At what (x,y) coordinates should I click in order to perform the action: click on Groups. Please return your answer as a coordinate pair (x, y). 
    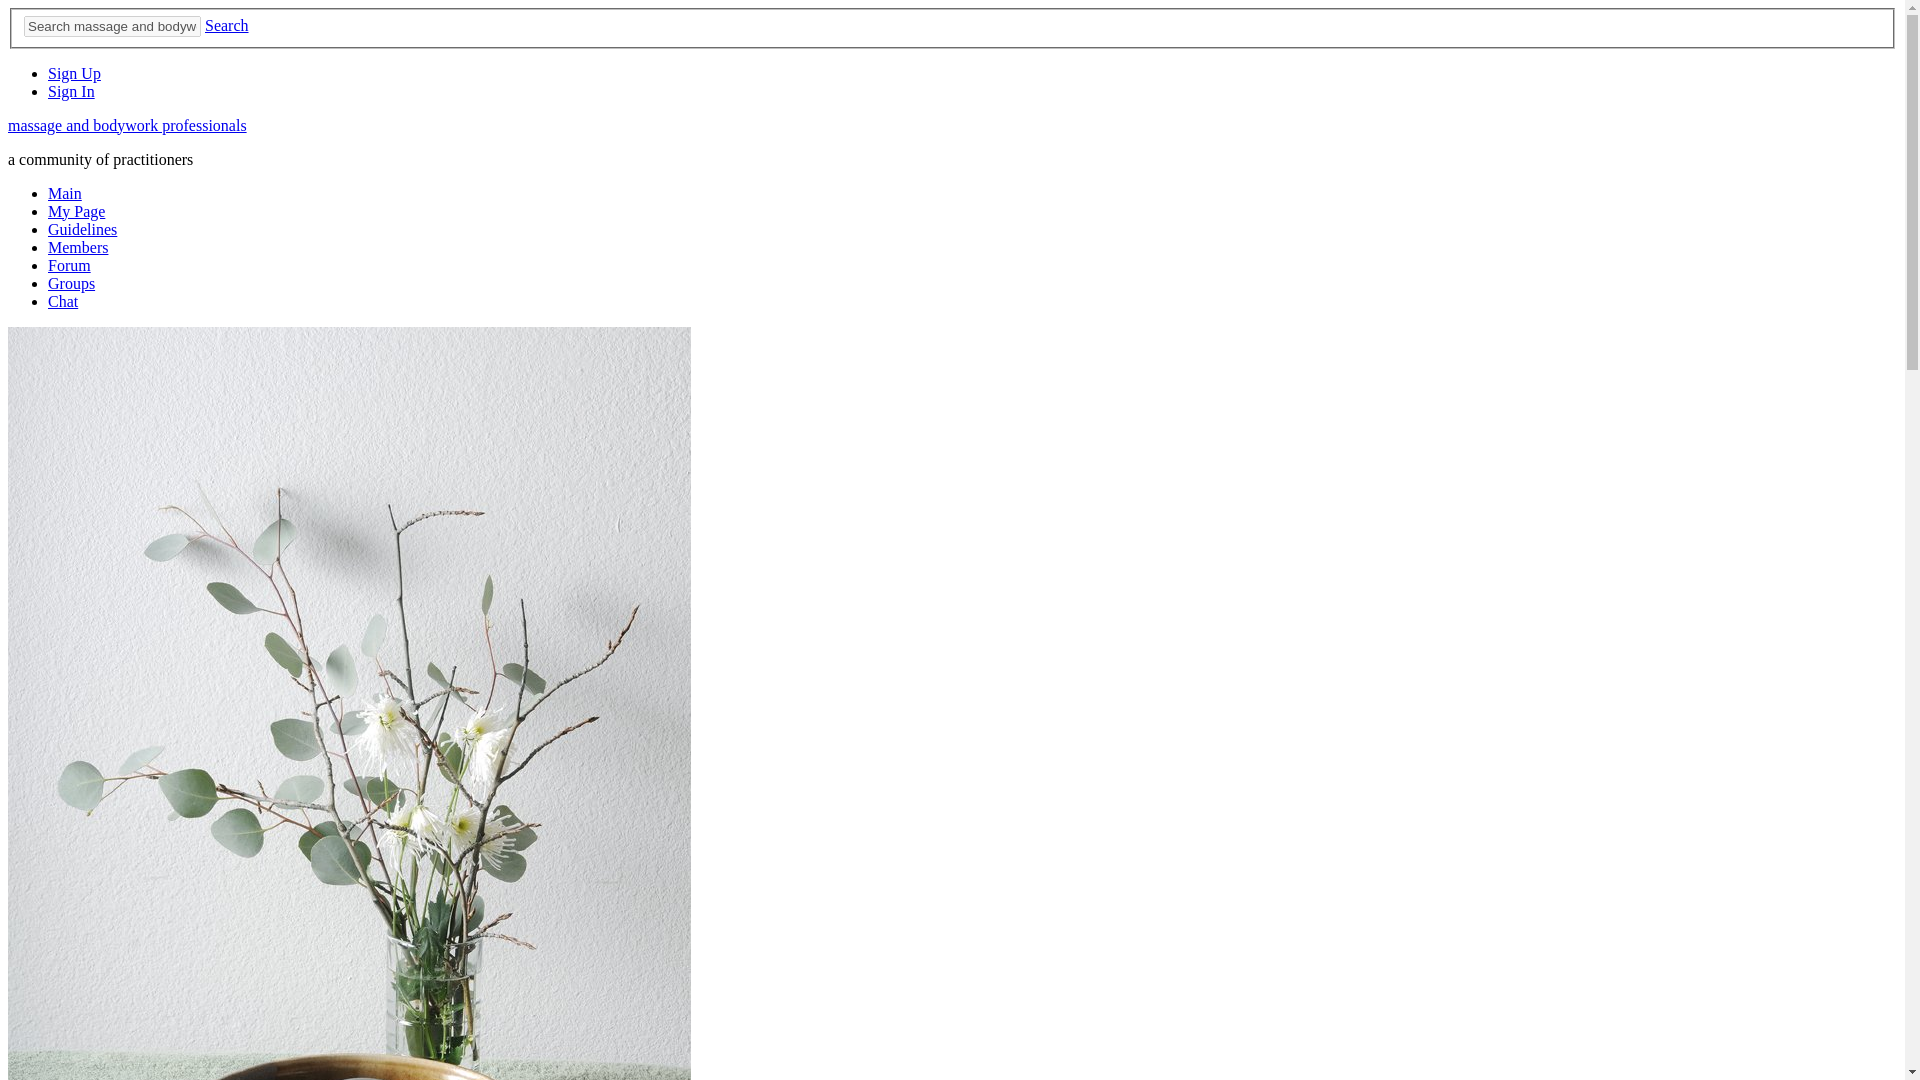
    Looking at the image, I should click on (71, 283).